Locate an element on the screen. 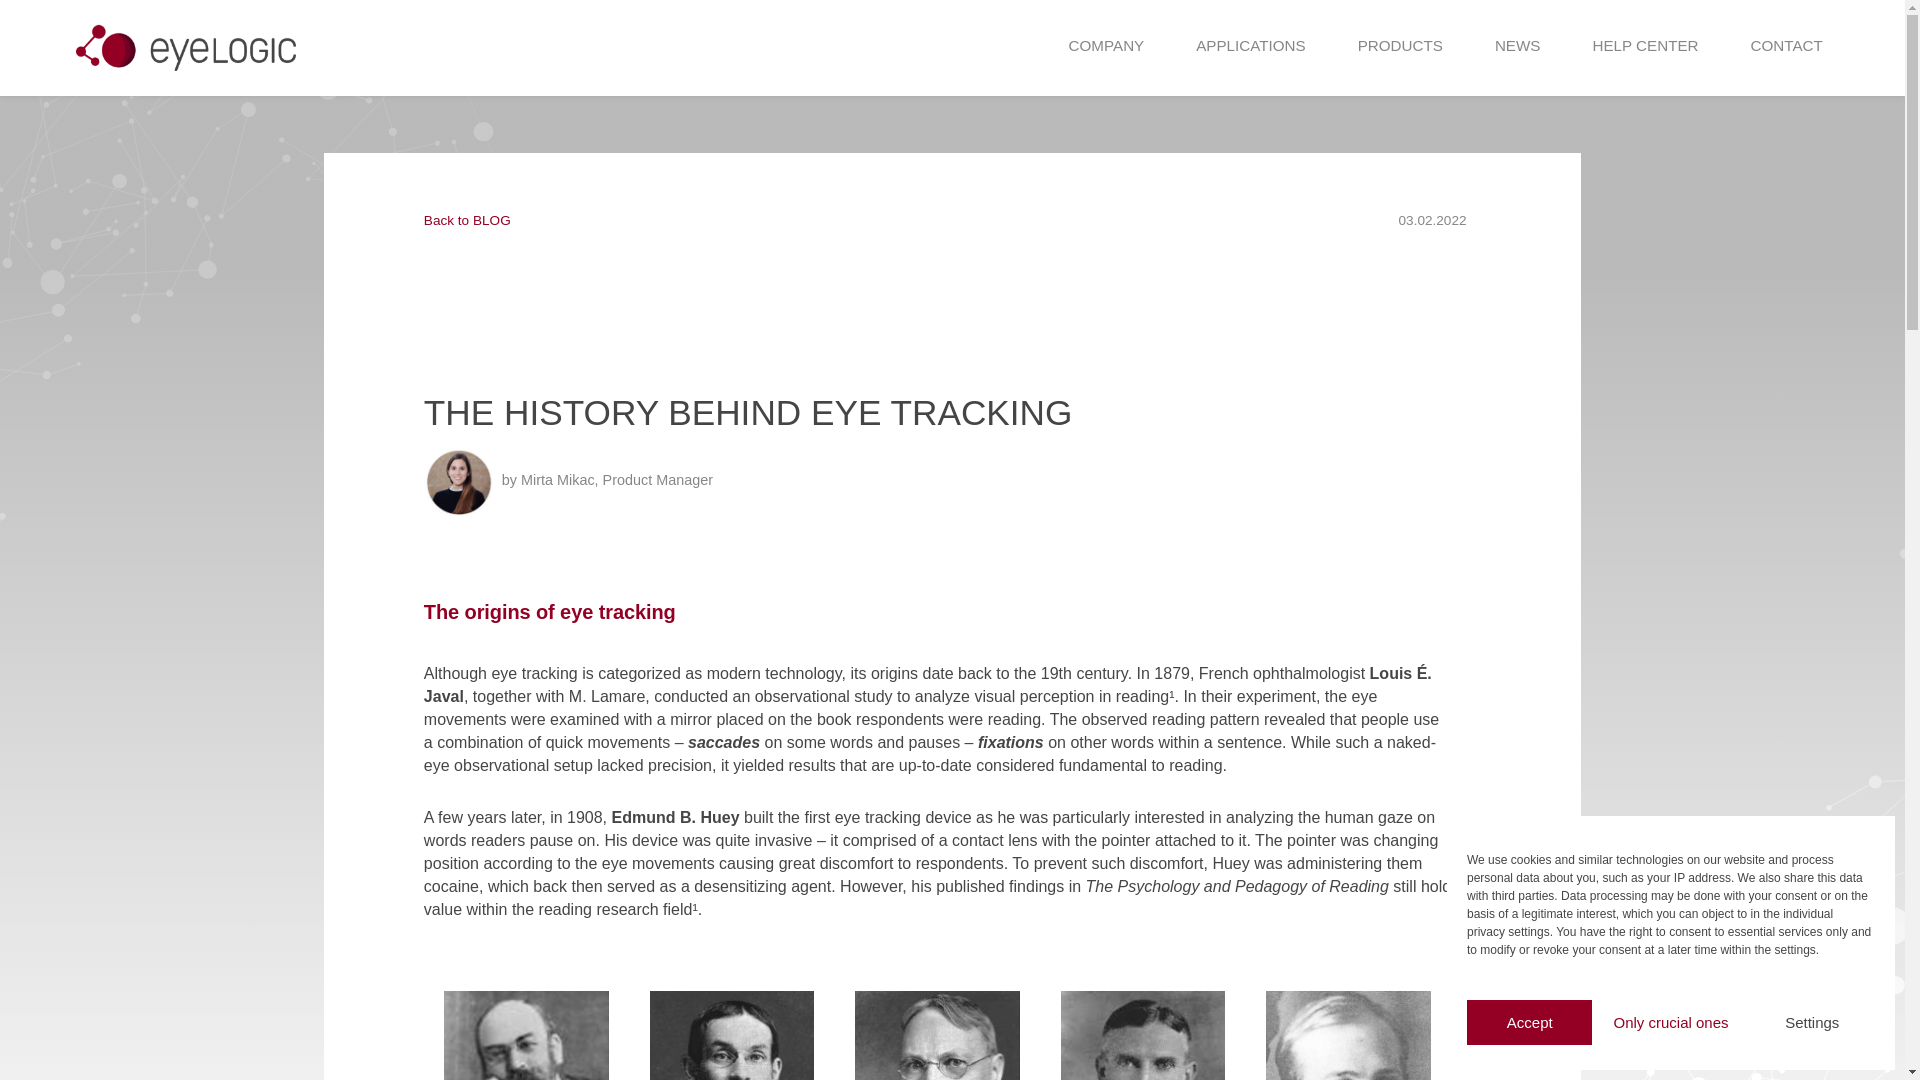 The width and height of the screenshot is (1920, 1080). COMPANY is located at coordinates (1112, 46).